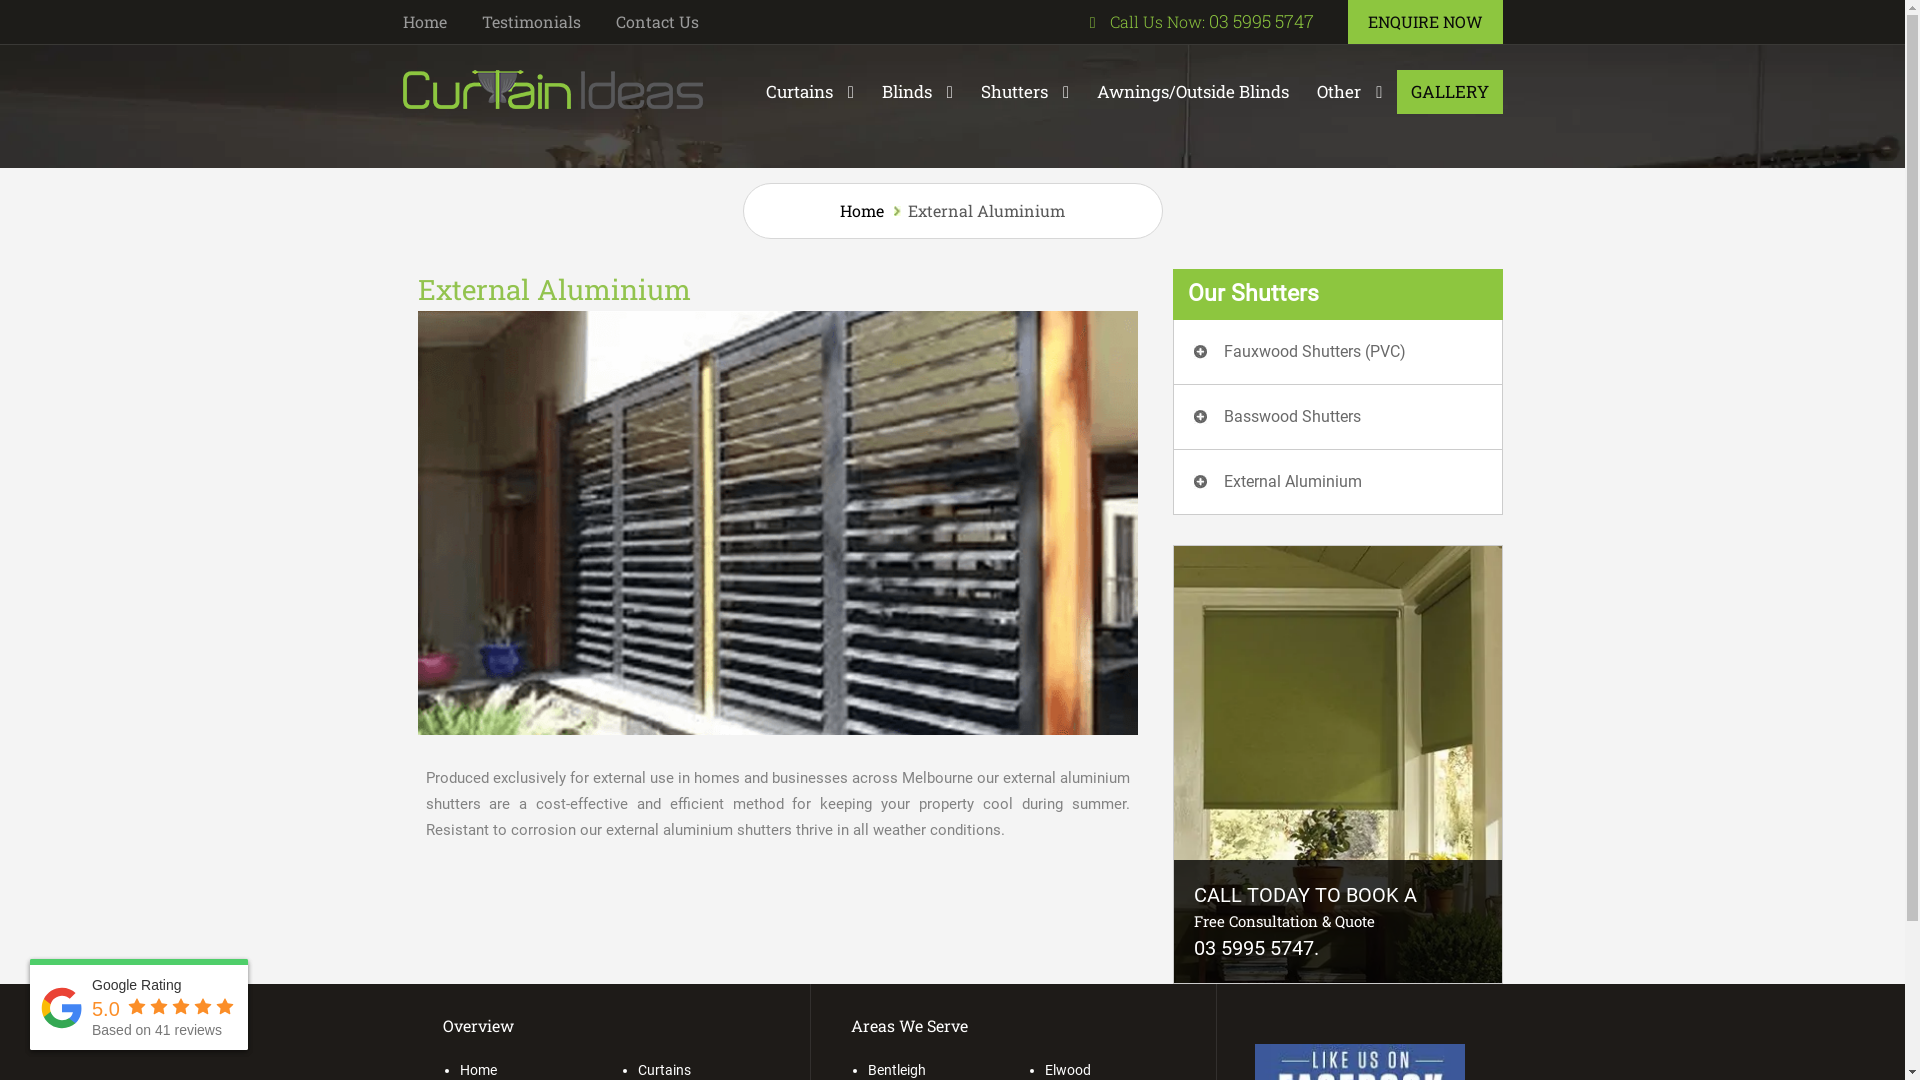 This screenshot has height=1080, width=1920. What do you see at coordinates (1293, 482) in the screenshot?
I see `External Aluminium` at bounding box center [1293, 482].